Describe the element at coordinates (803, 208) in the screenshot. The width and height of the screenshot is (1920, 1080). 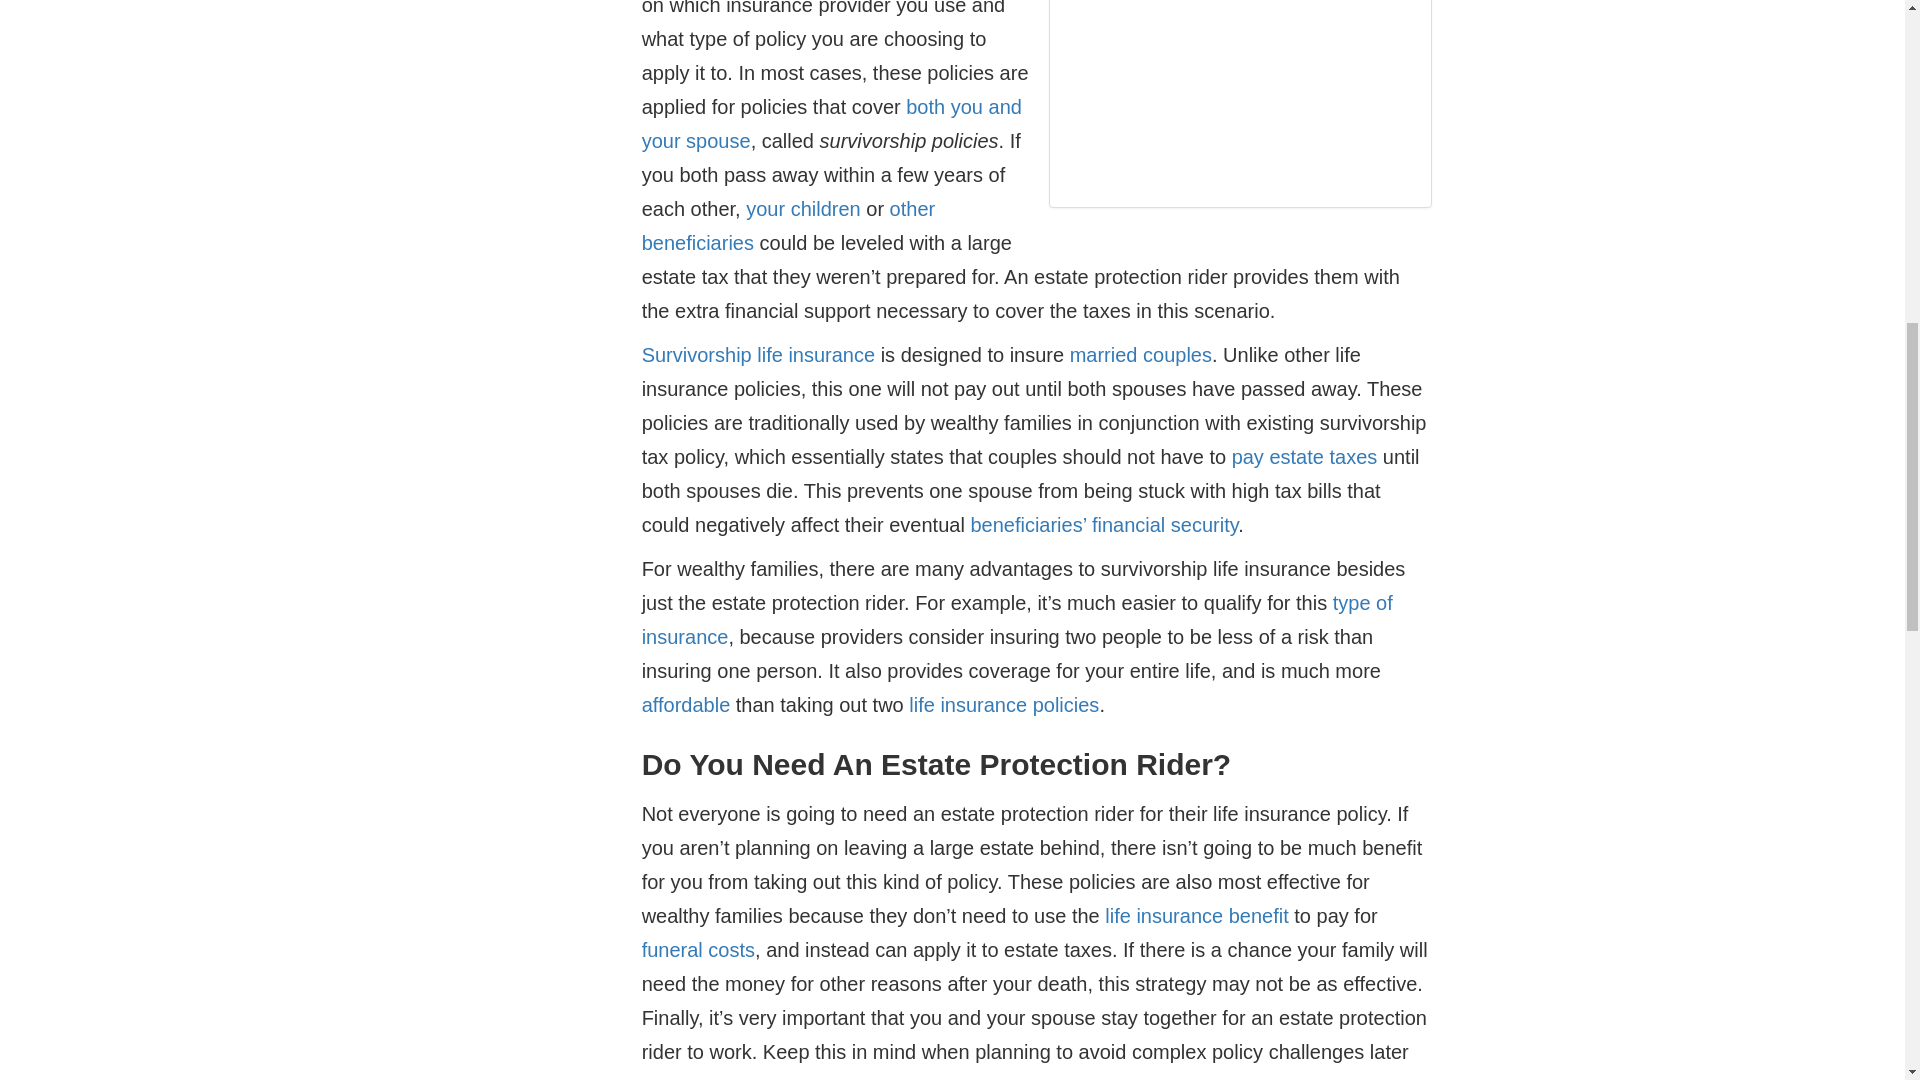
I see `your children` at that location.